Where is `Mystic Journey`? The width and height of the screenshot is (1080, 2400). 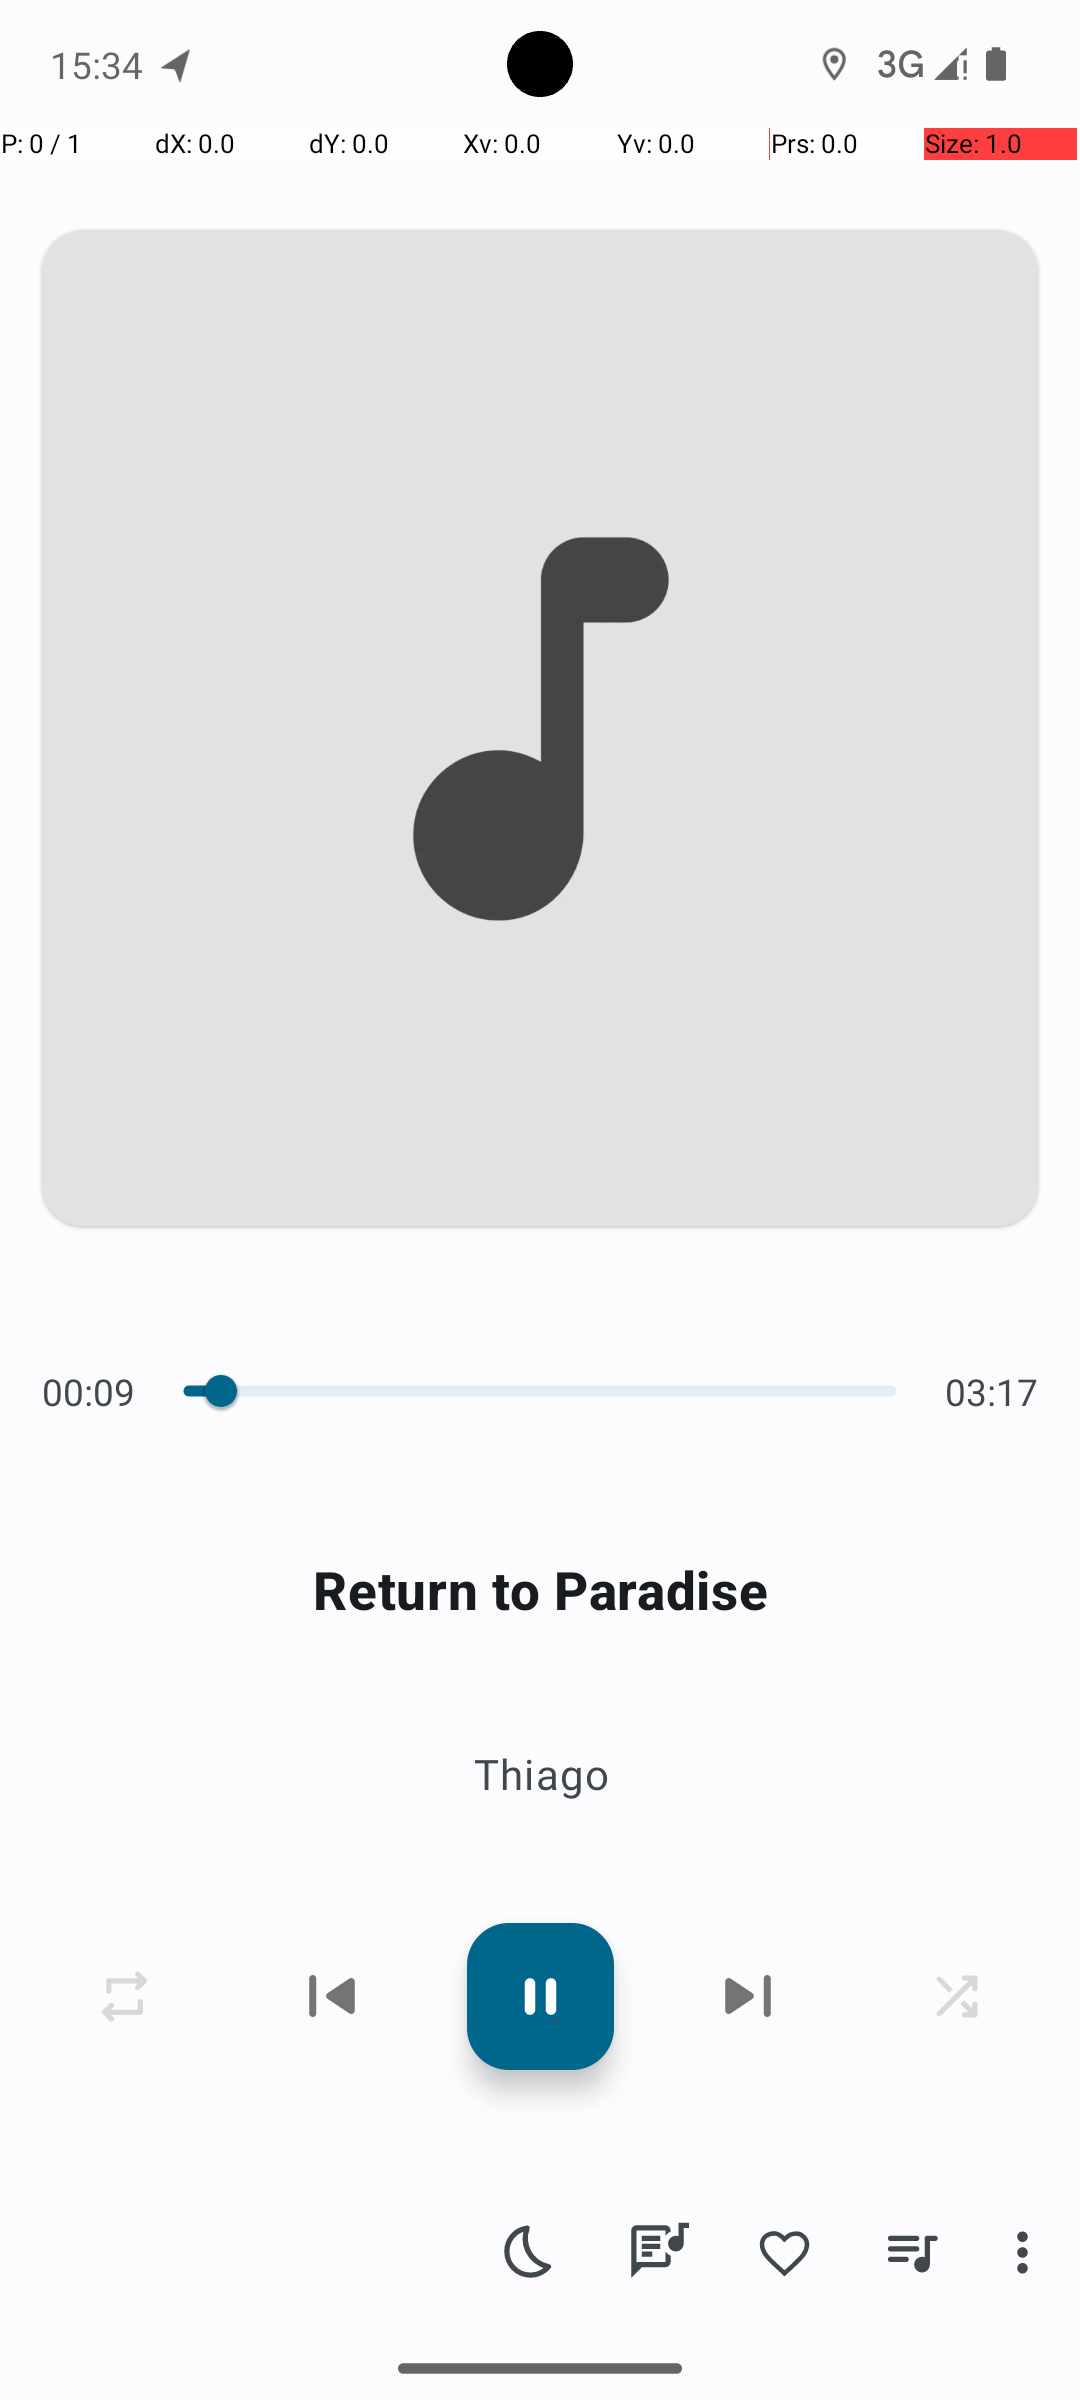 Mystic Journey is located at coordinates (557, 1600).